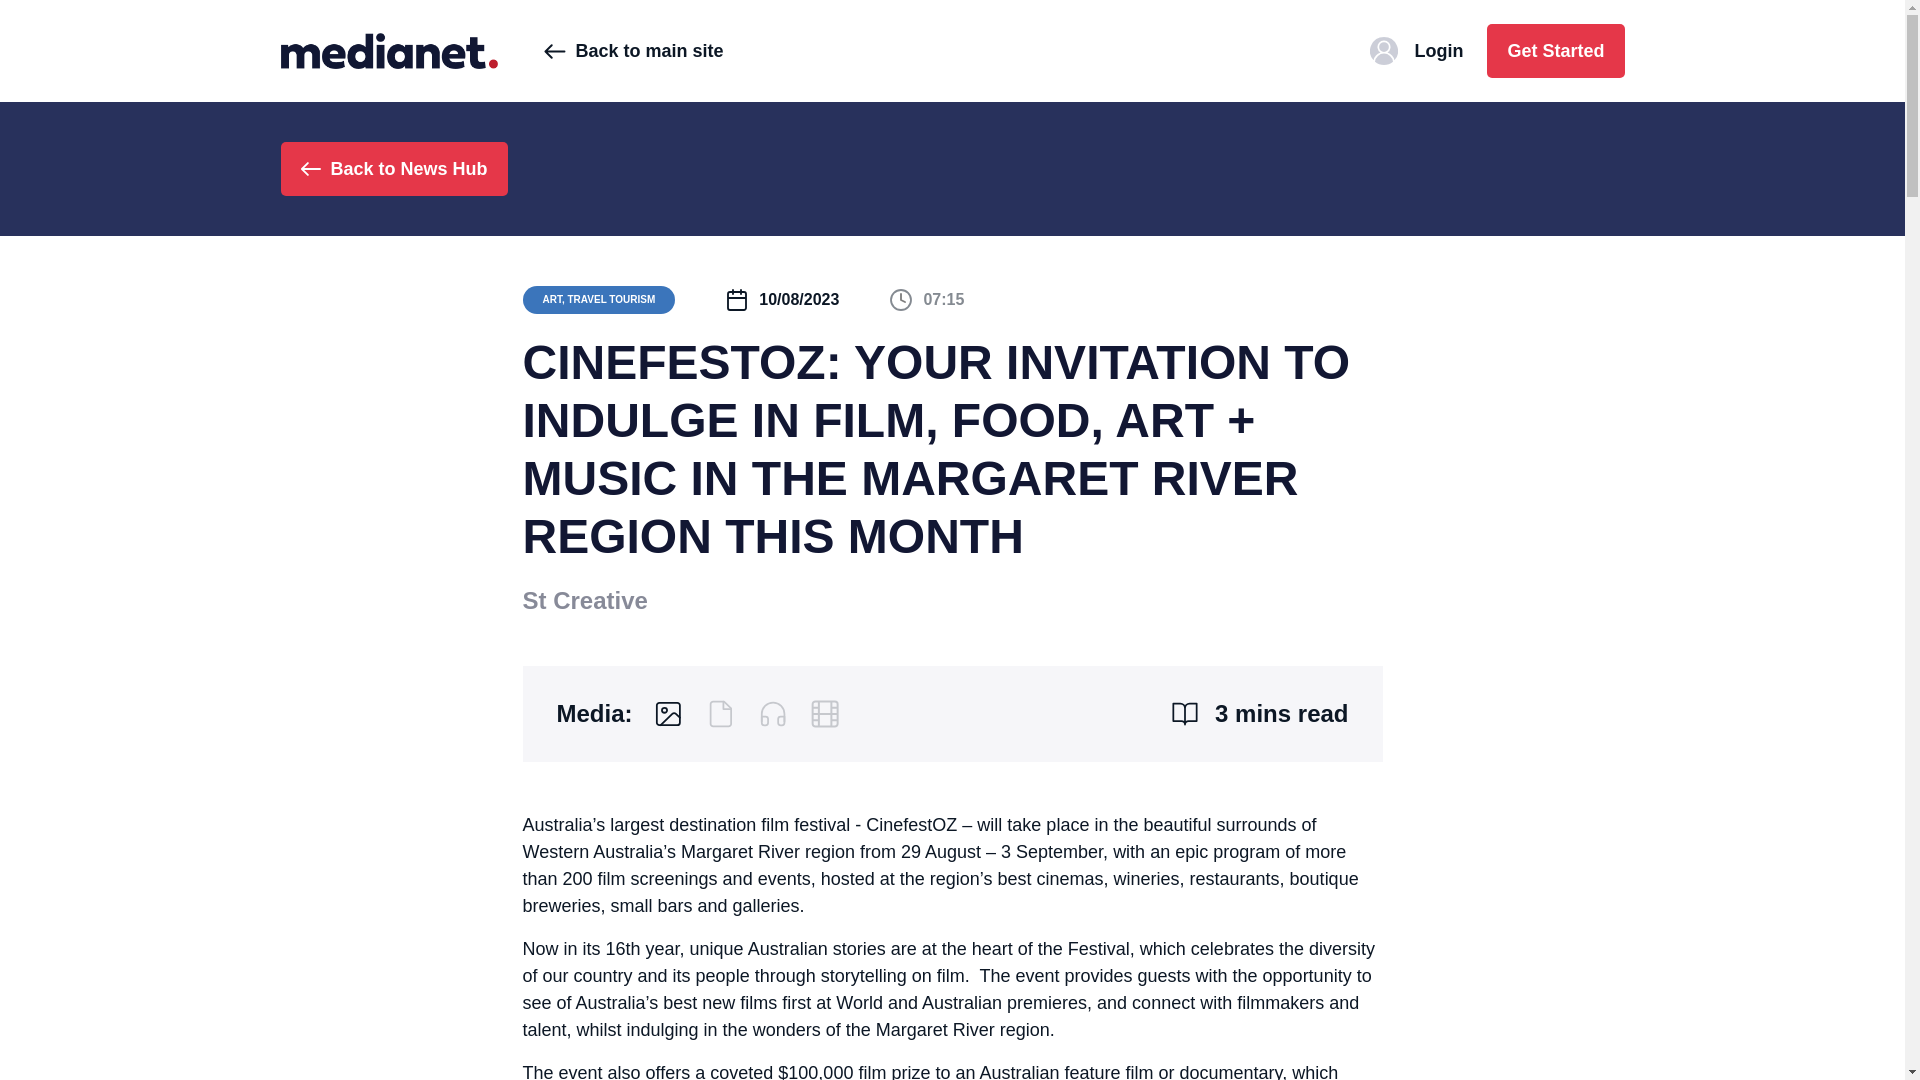  Describe the element at coordinates (393, 168) in the screenshot. I see `Back to News Hub` at that location.